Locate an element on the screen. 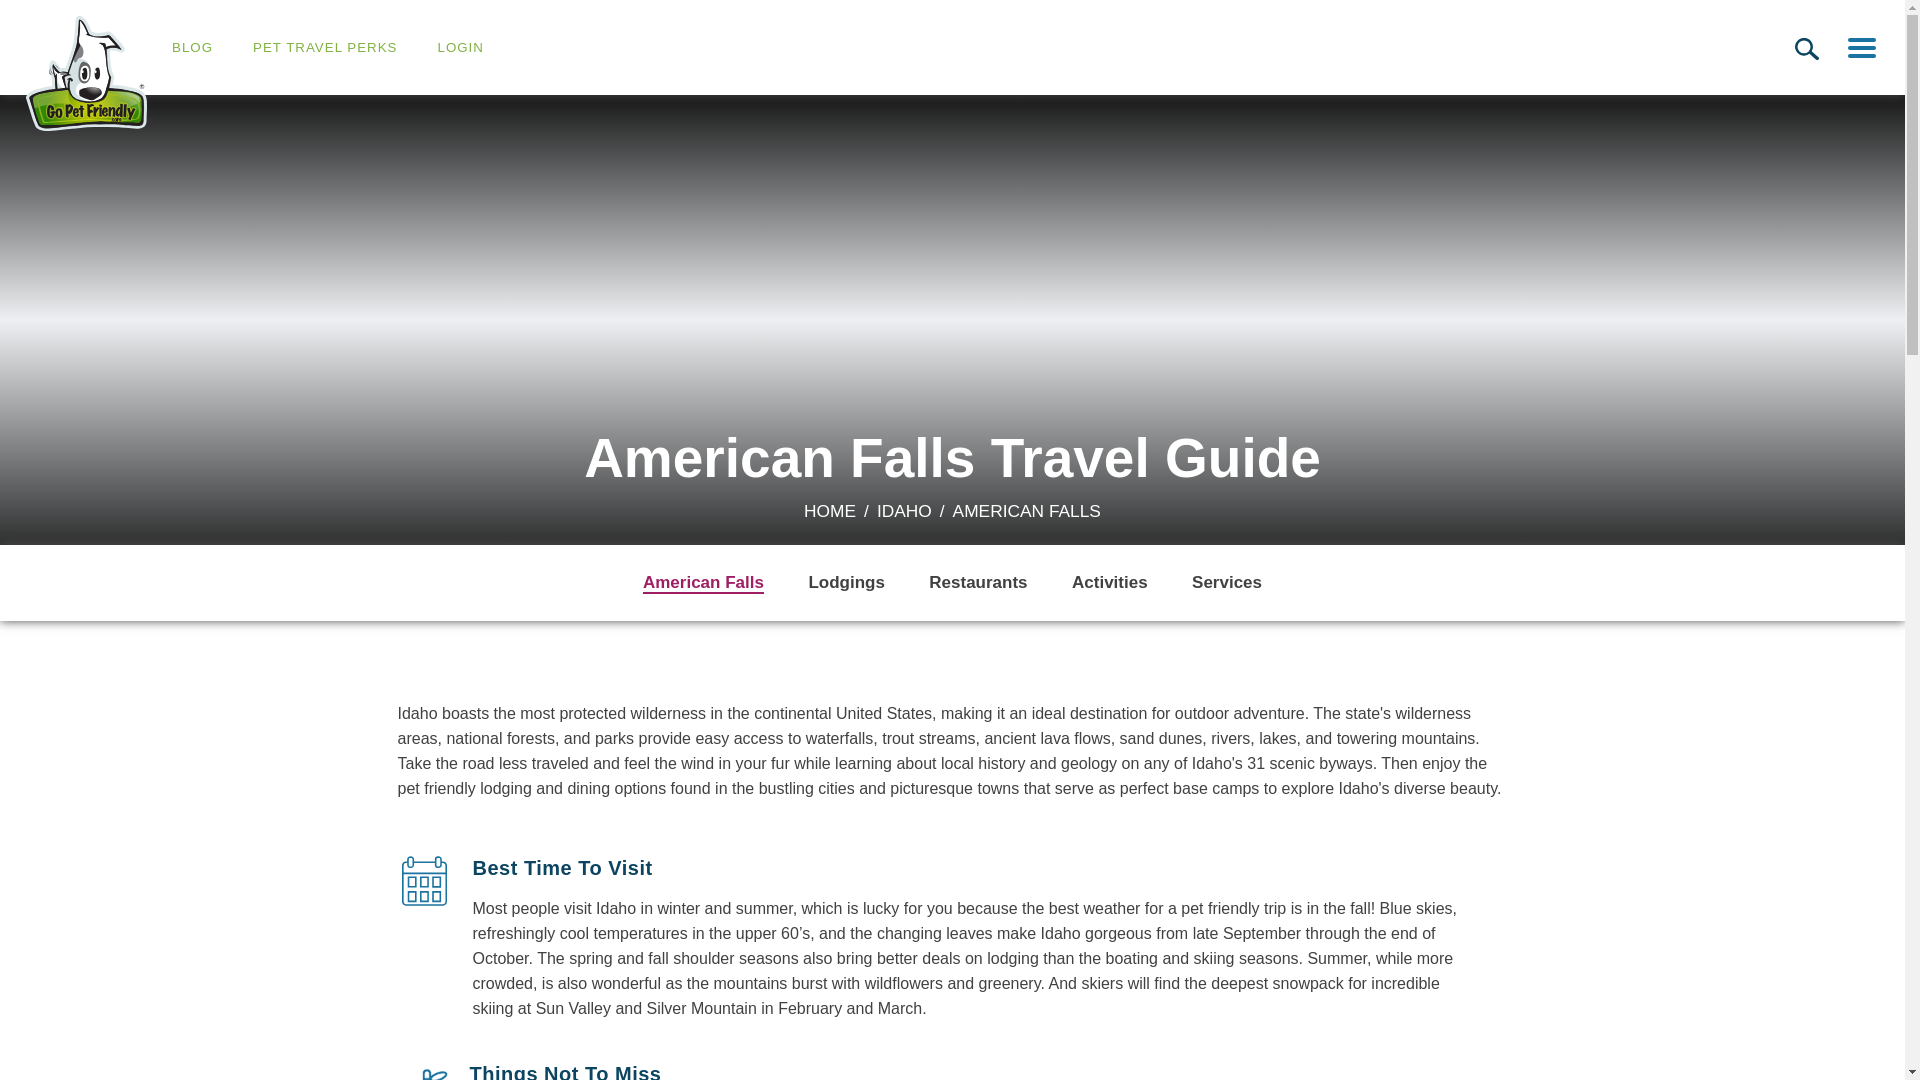 The image size is (1920, 1080). American Falls is located at coordinates (704, 584).